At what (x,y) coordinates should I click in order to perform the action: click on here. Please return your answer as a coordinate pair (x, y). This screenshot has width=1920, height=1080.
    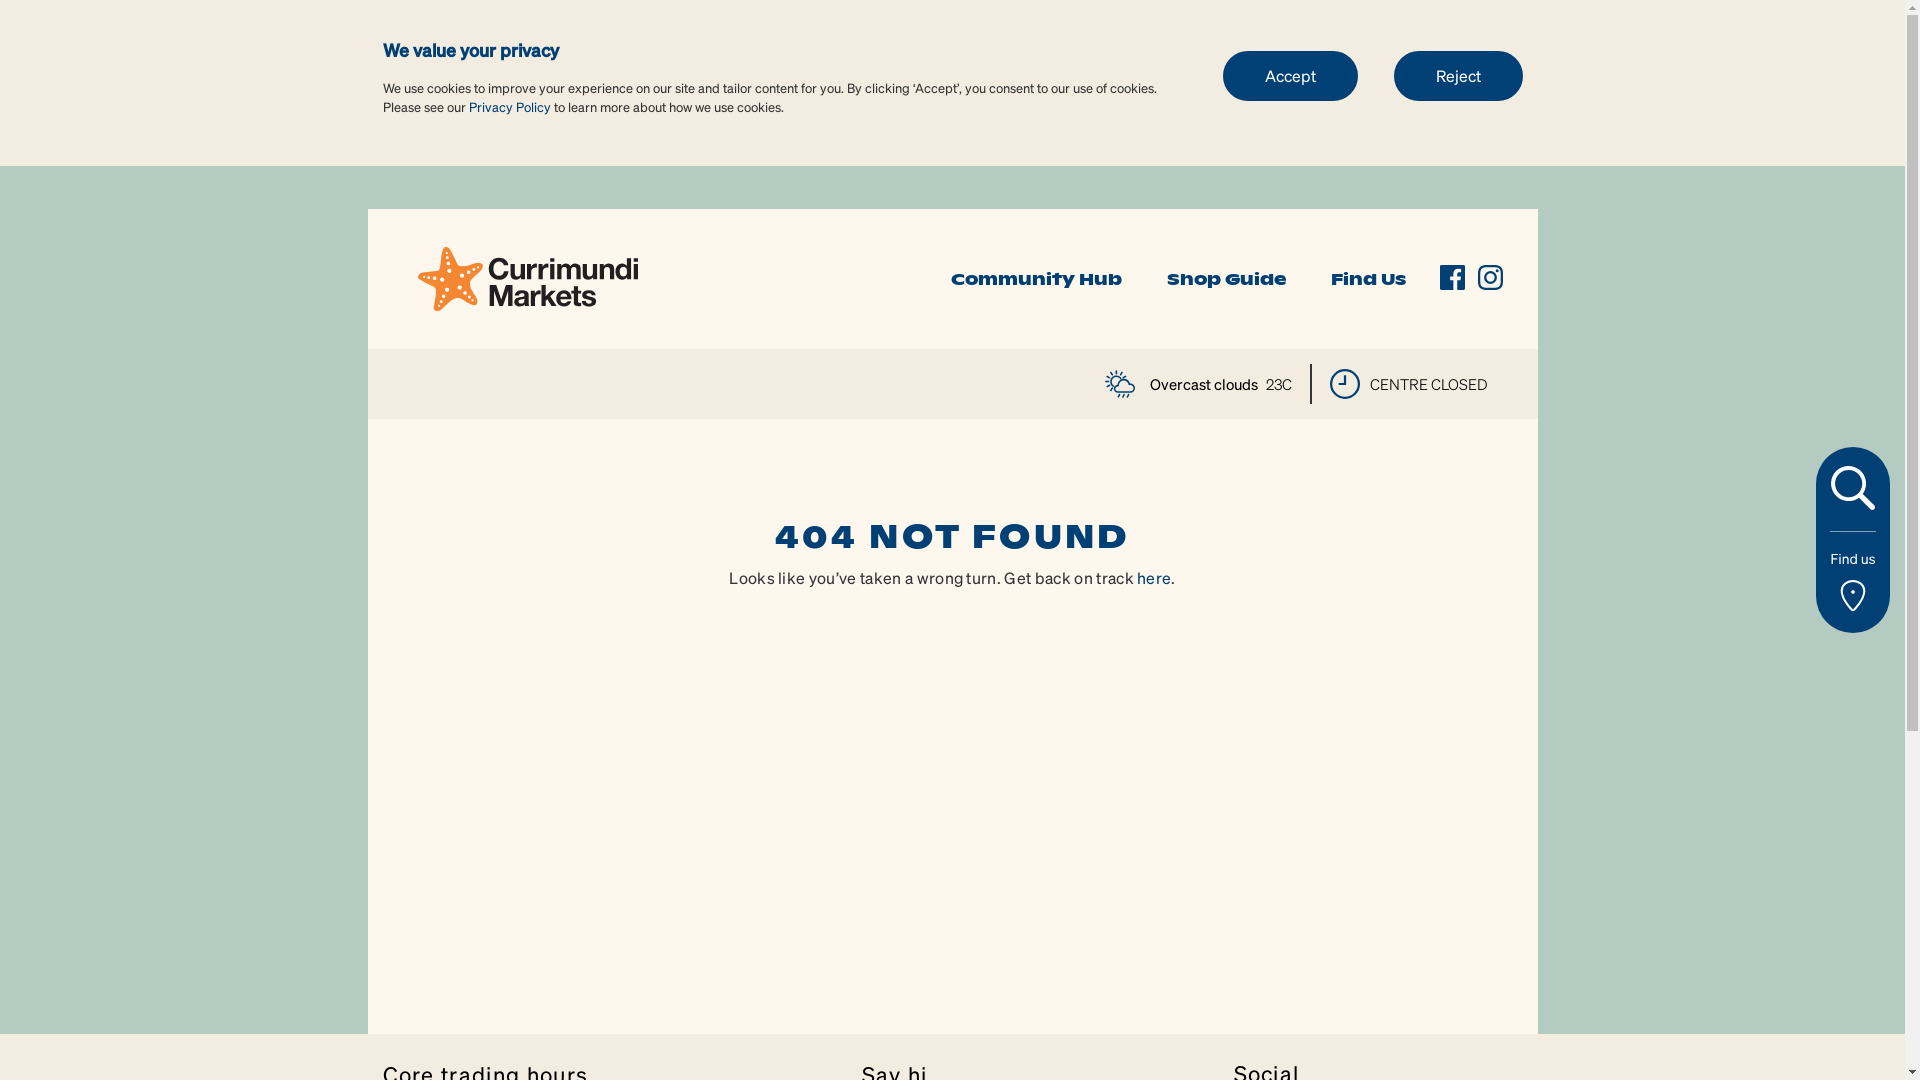
    Looking at the image, I should click on (1154, 578).